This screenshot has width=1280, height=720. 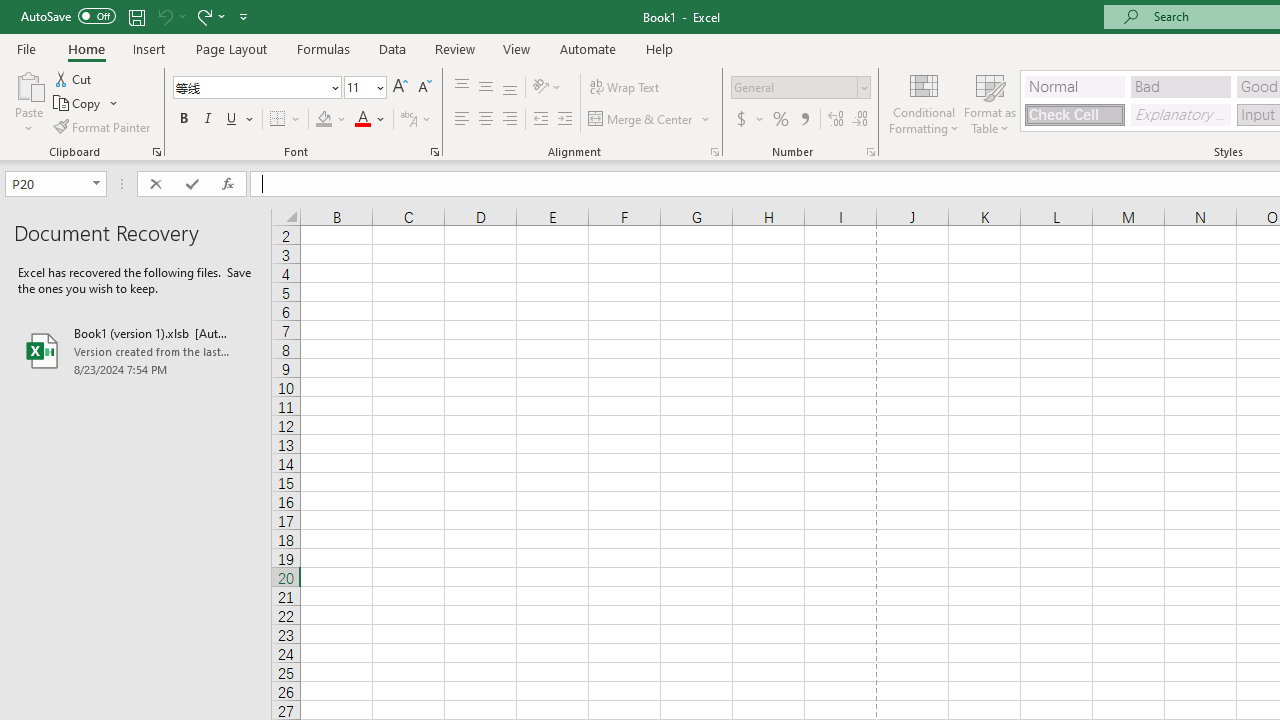 What do you see at coordinates (462, 88) in the screenshot?
I see `Top Align` at bounding box center [462, 88].